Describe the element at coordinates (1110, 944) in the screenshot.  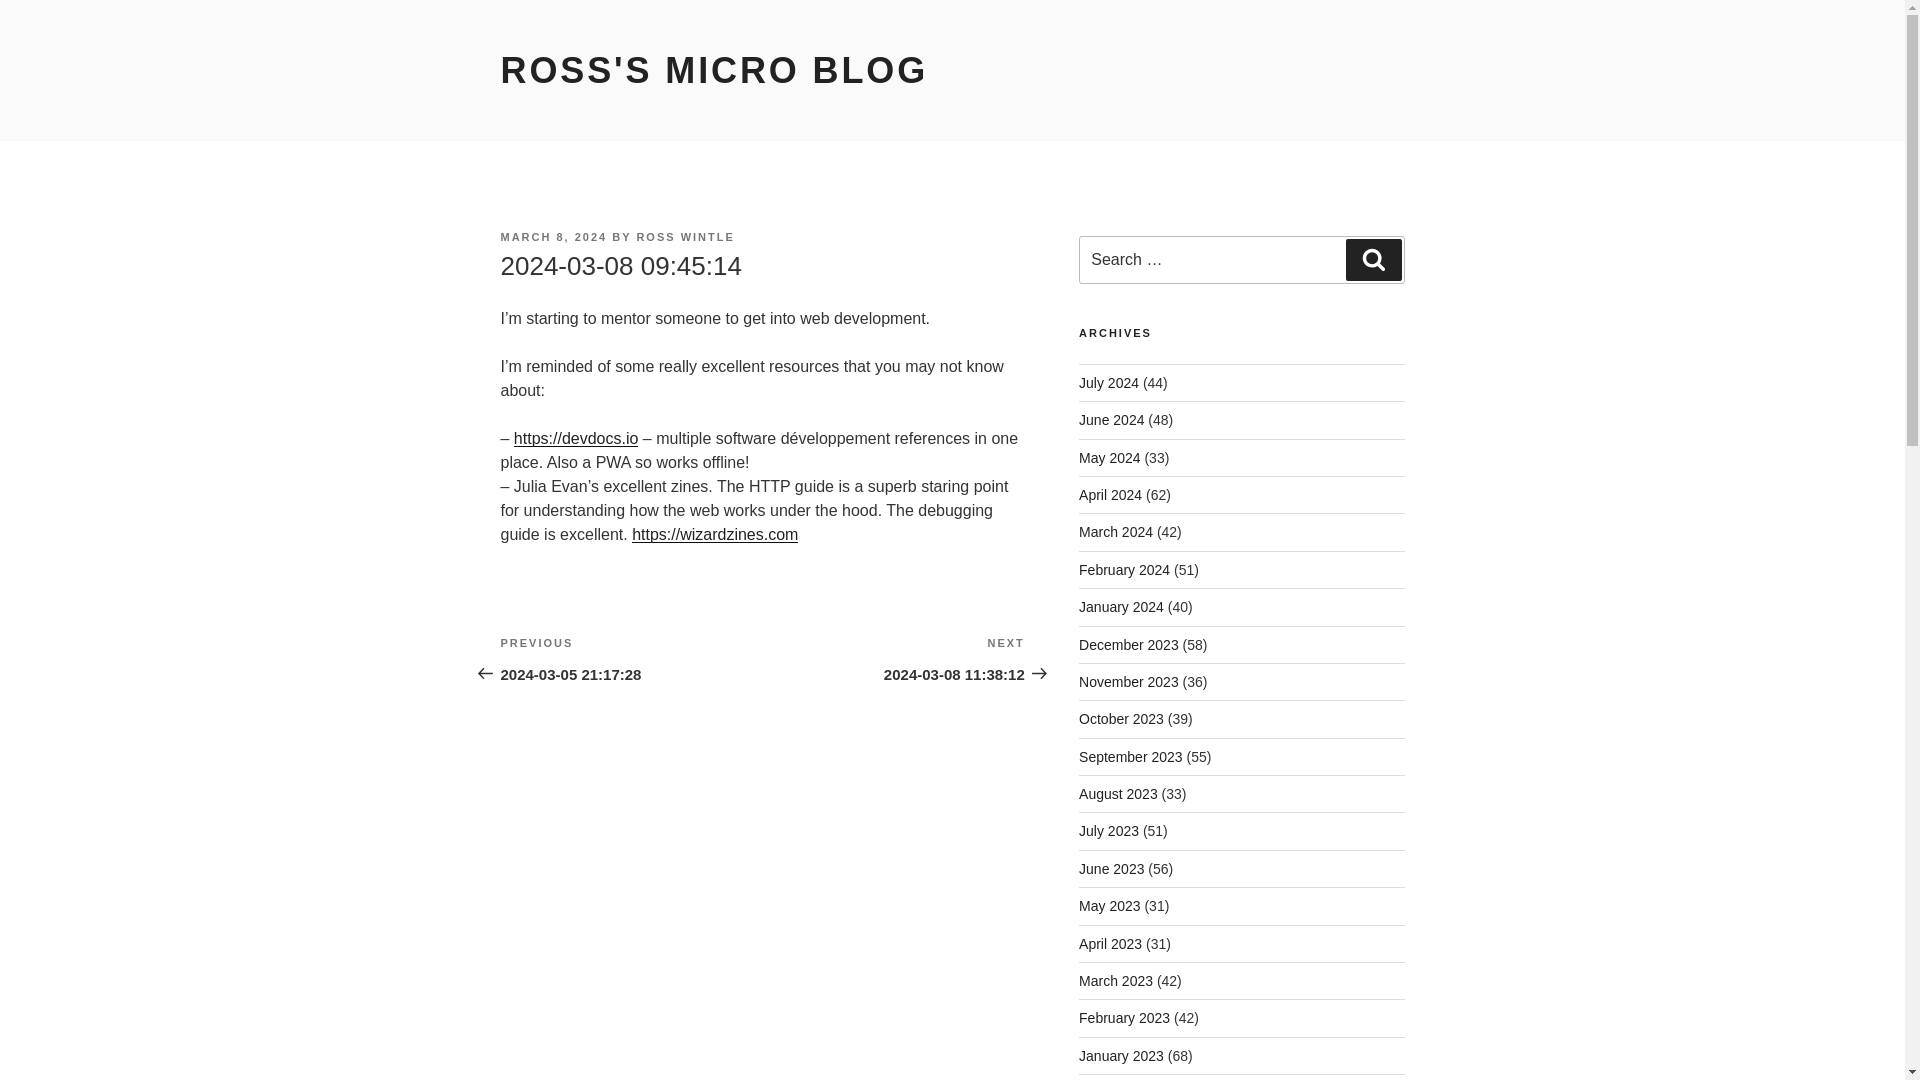
I see `ROSS WINTLE` at that location.